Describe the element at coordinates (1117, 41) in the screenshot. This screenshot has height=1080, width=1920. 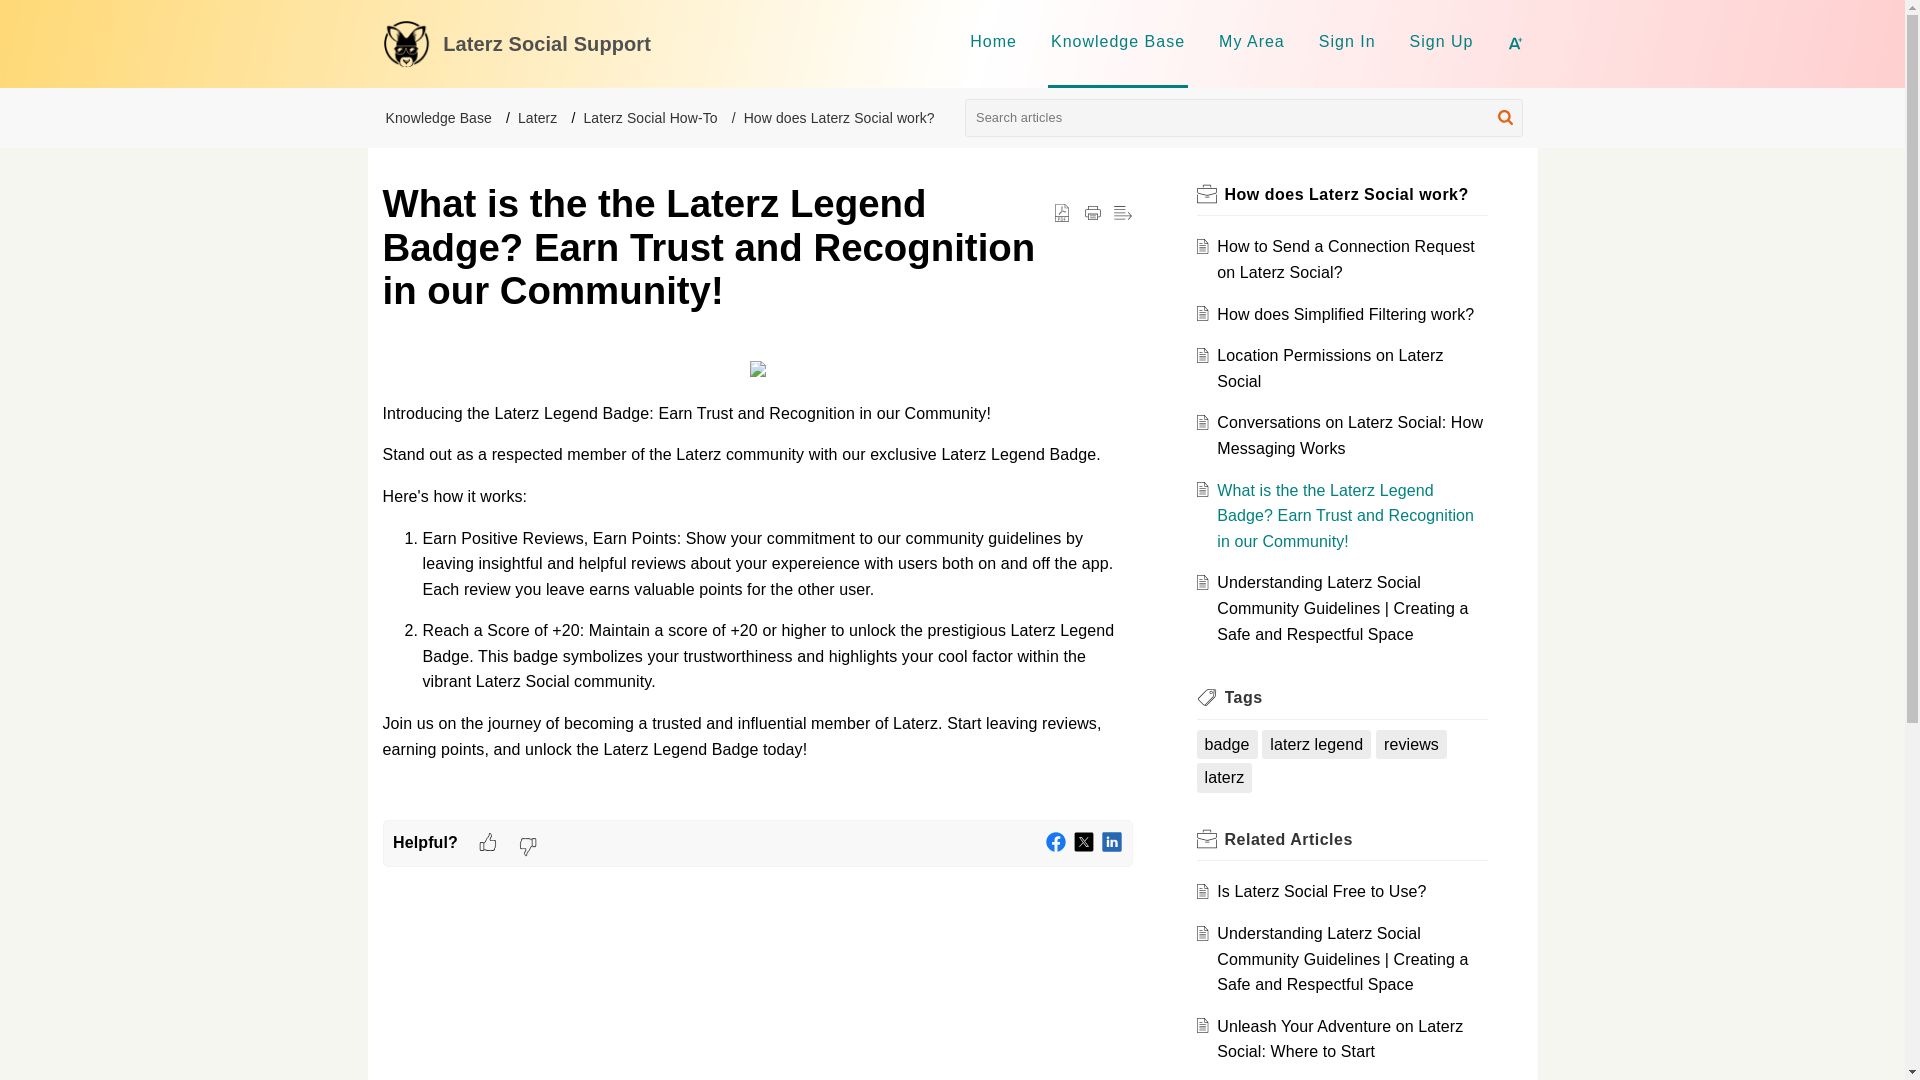
I see `Knowledge Base` at that location.